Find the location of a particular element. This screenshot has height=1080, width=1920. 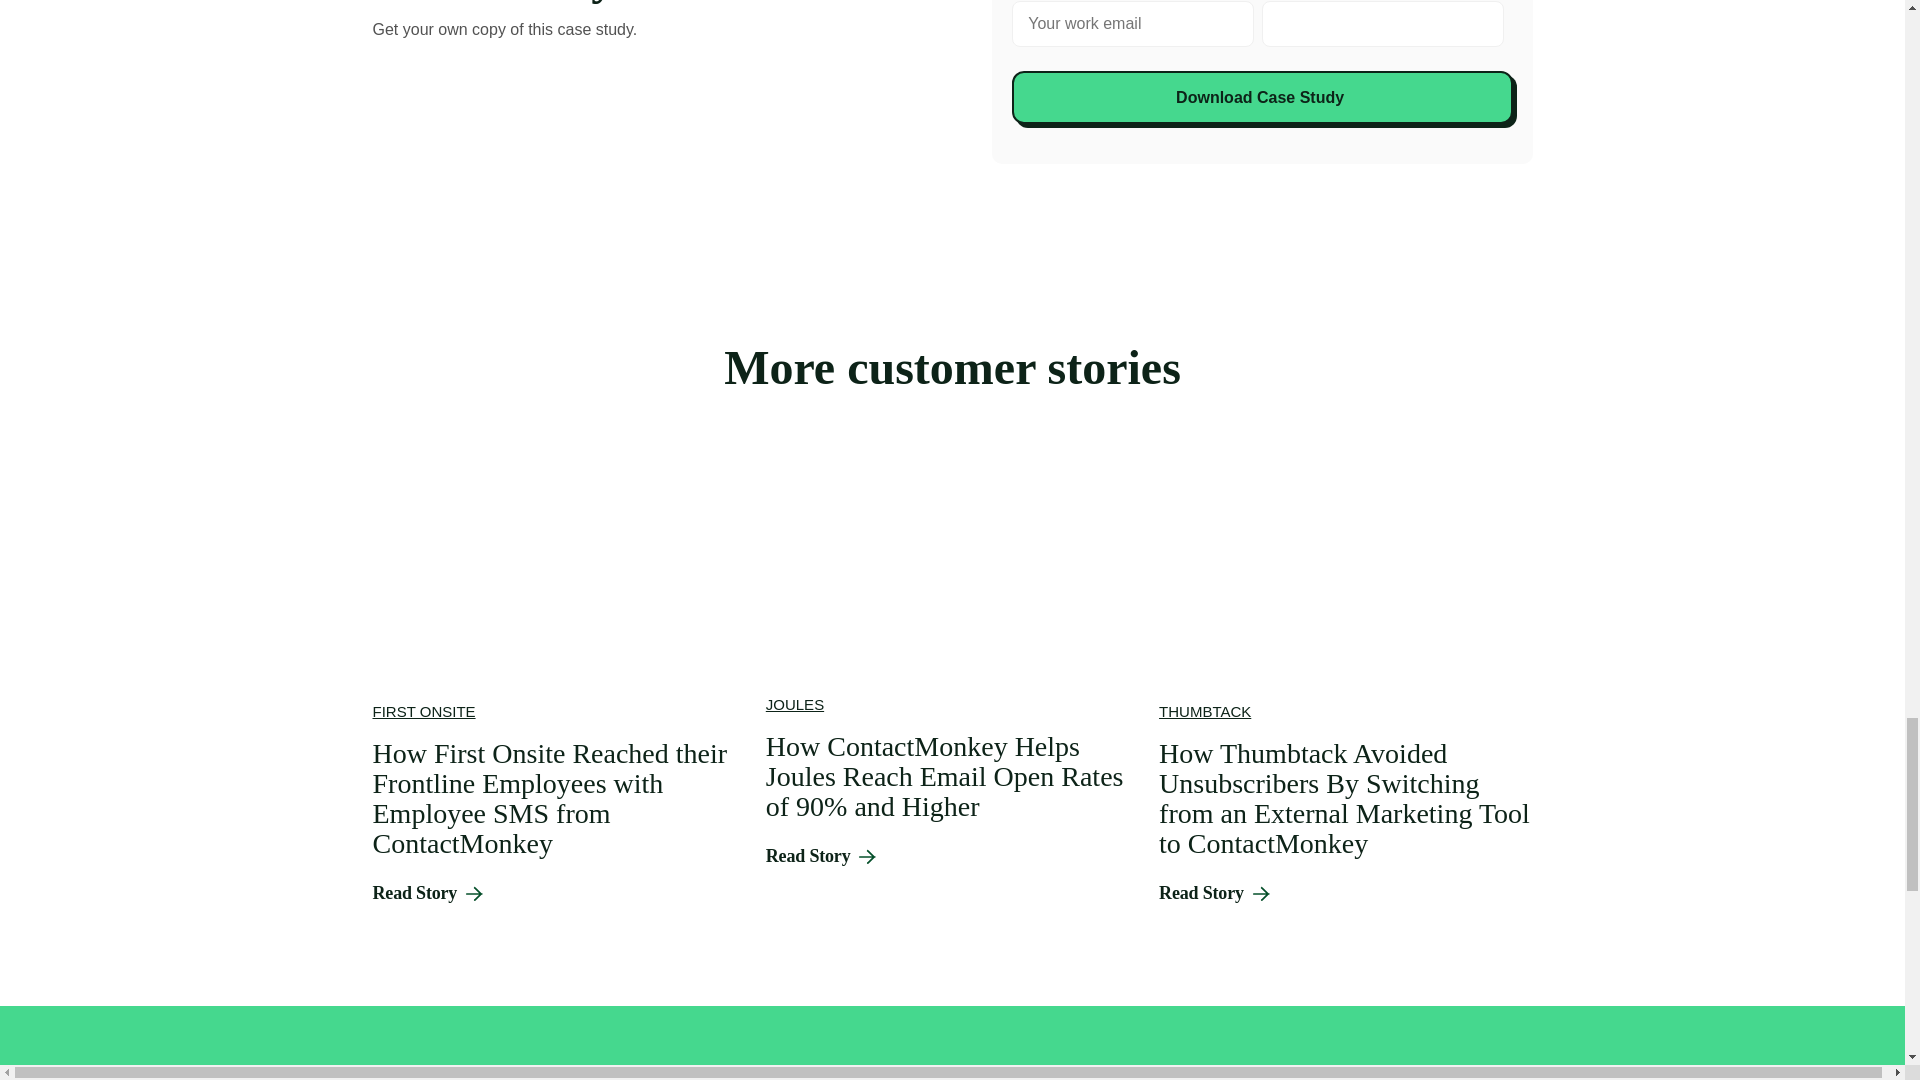

Download Case Study  is located at coordinates (1262, 98).